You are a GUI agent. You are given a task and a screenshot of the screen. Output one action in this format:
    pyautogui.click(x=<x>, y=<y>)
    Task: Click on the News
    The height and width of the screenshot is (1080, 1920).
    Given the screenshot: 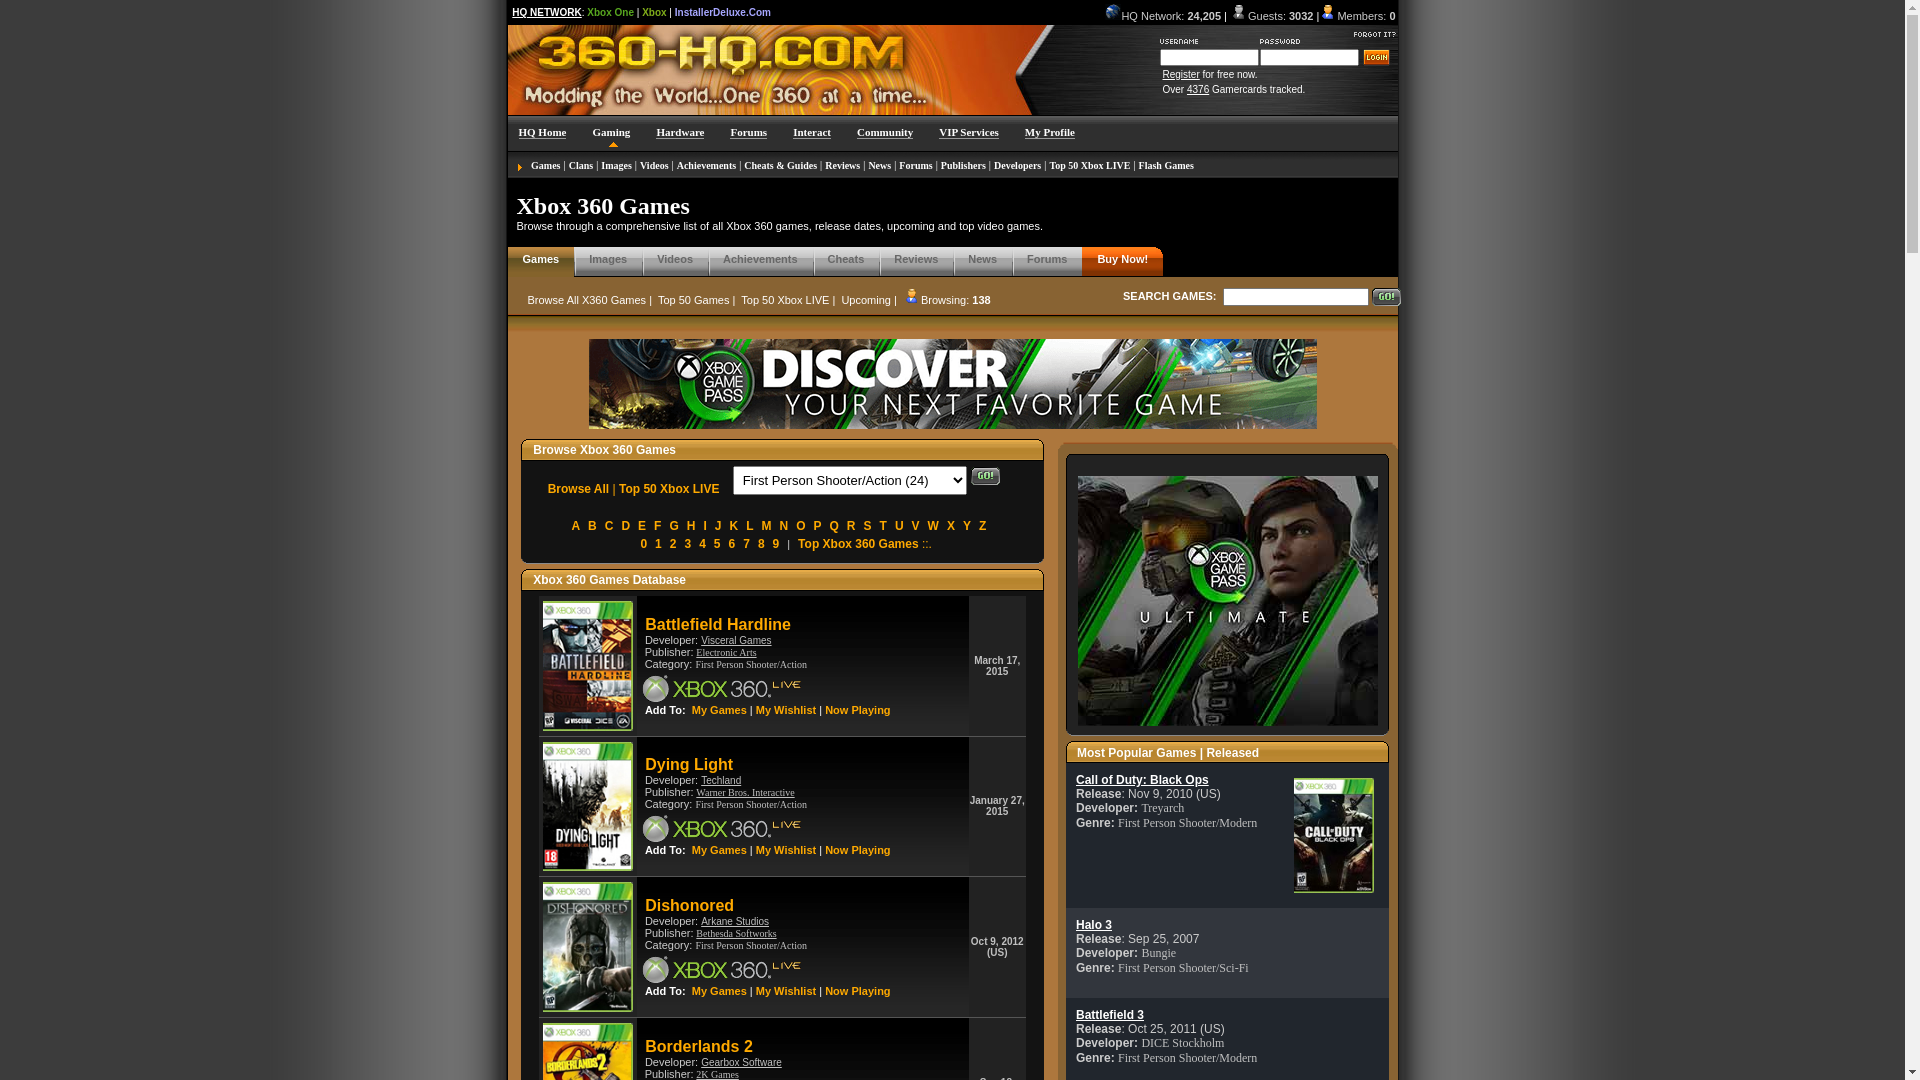 What is the action you would take?
    pyautogui.click(x=982, y=259)
    